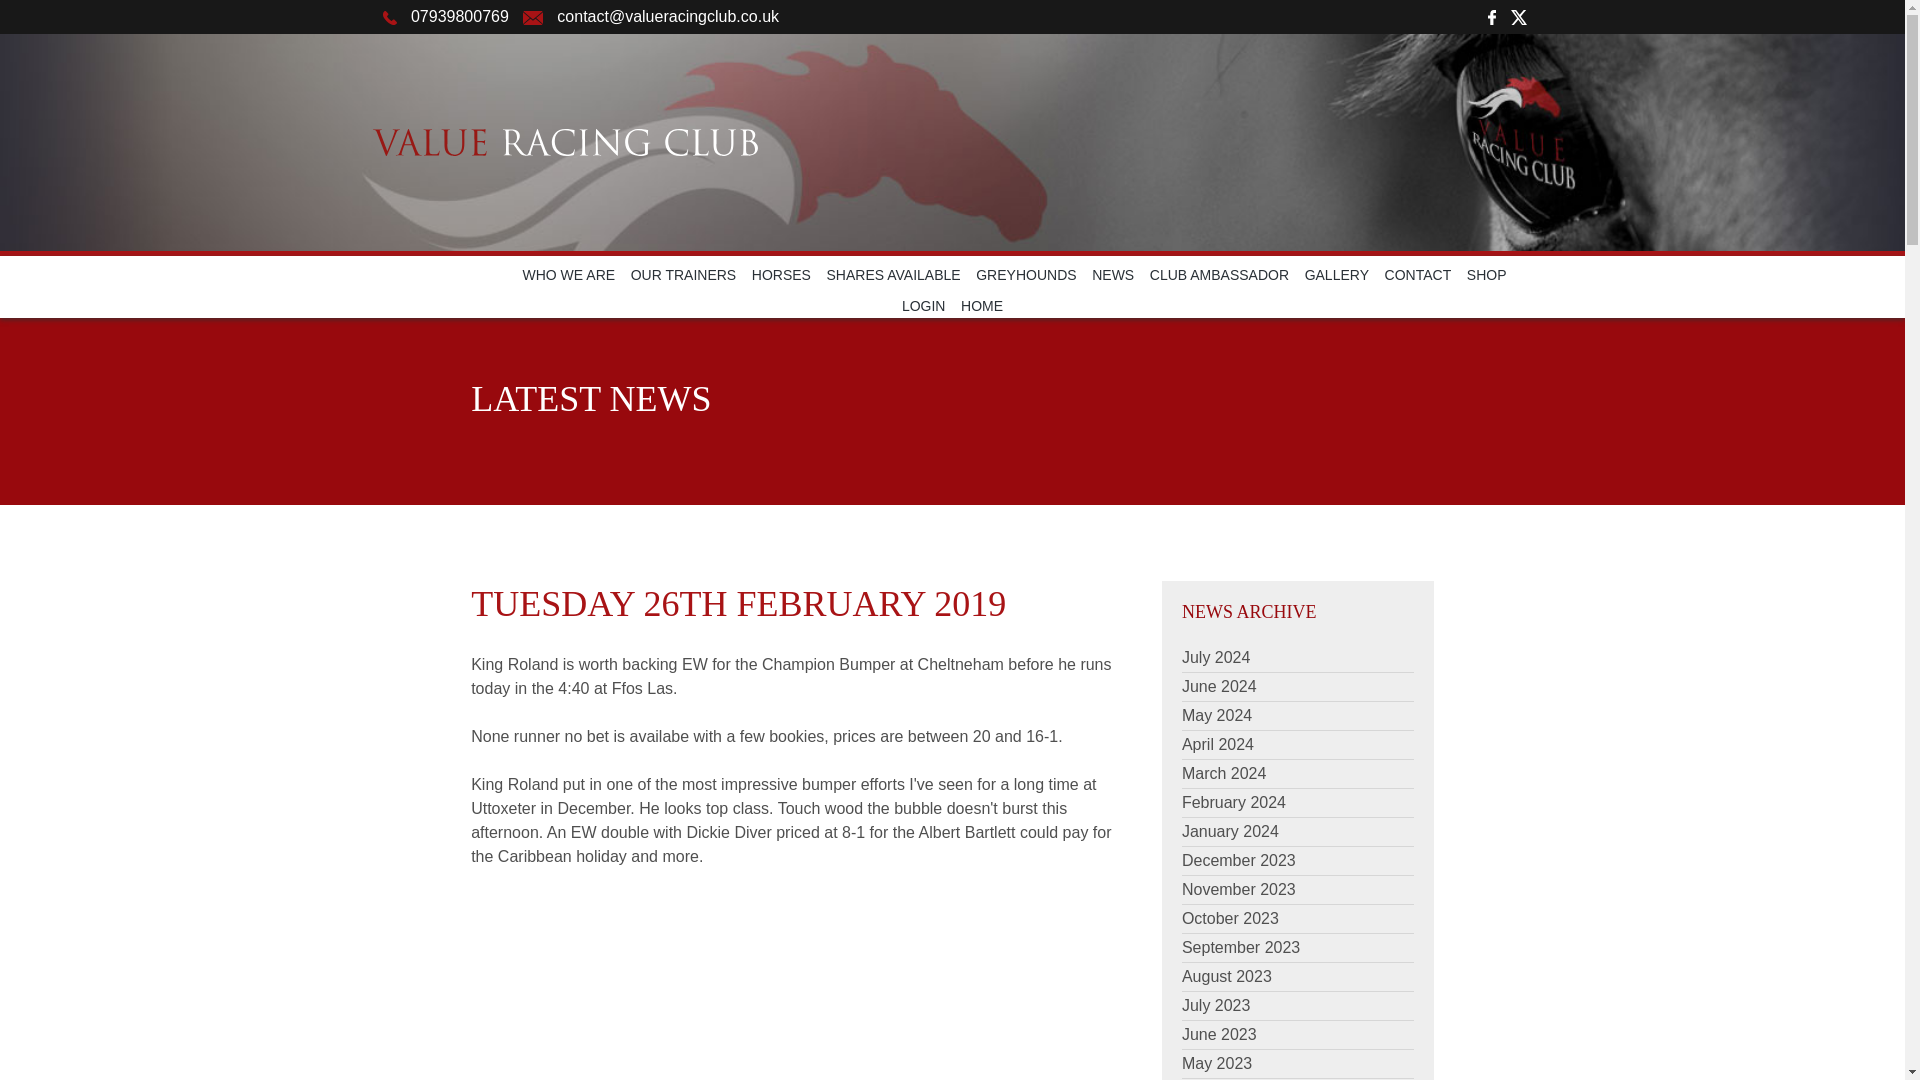 This screenshot has height=1080, width=1920. I want to click on December 2023, so click(1239, 860).